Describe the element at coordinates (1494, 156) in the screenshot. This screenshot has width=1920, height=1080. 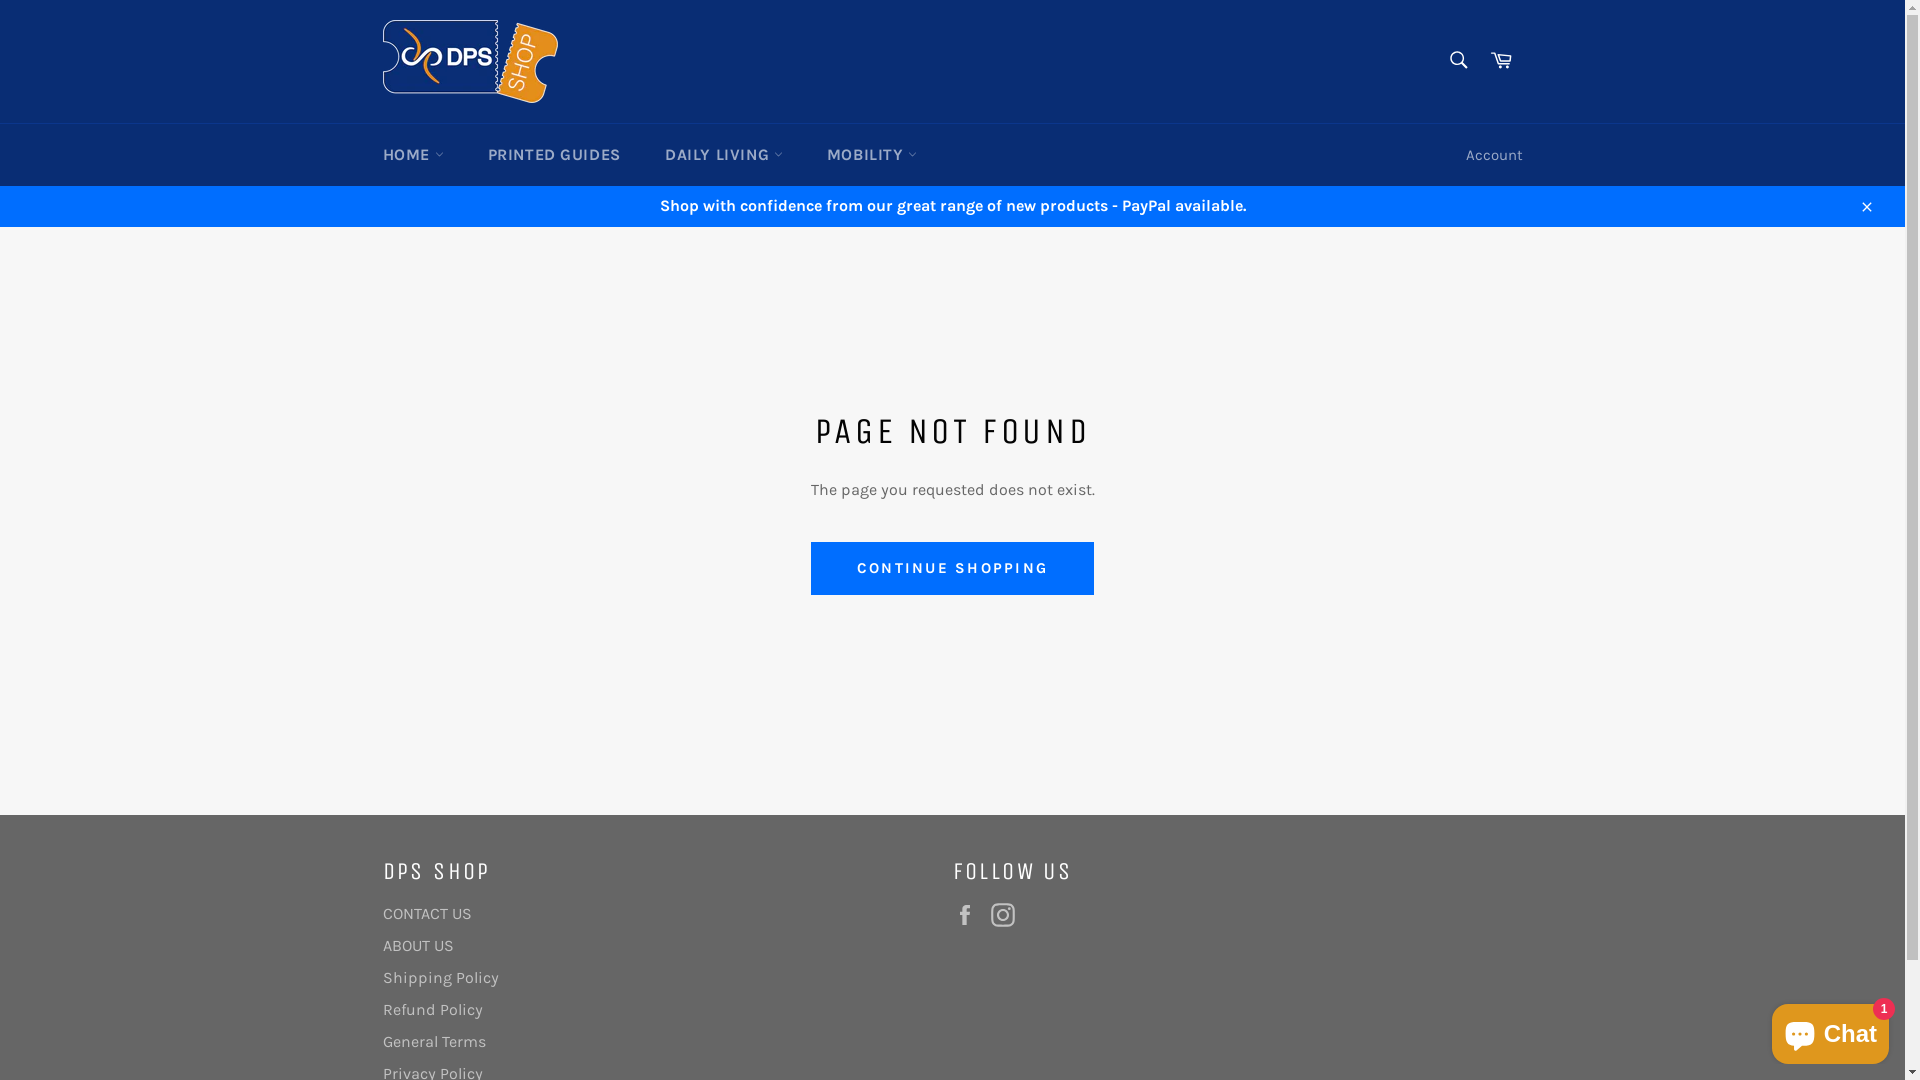
I see `Account` at that location.